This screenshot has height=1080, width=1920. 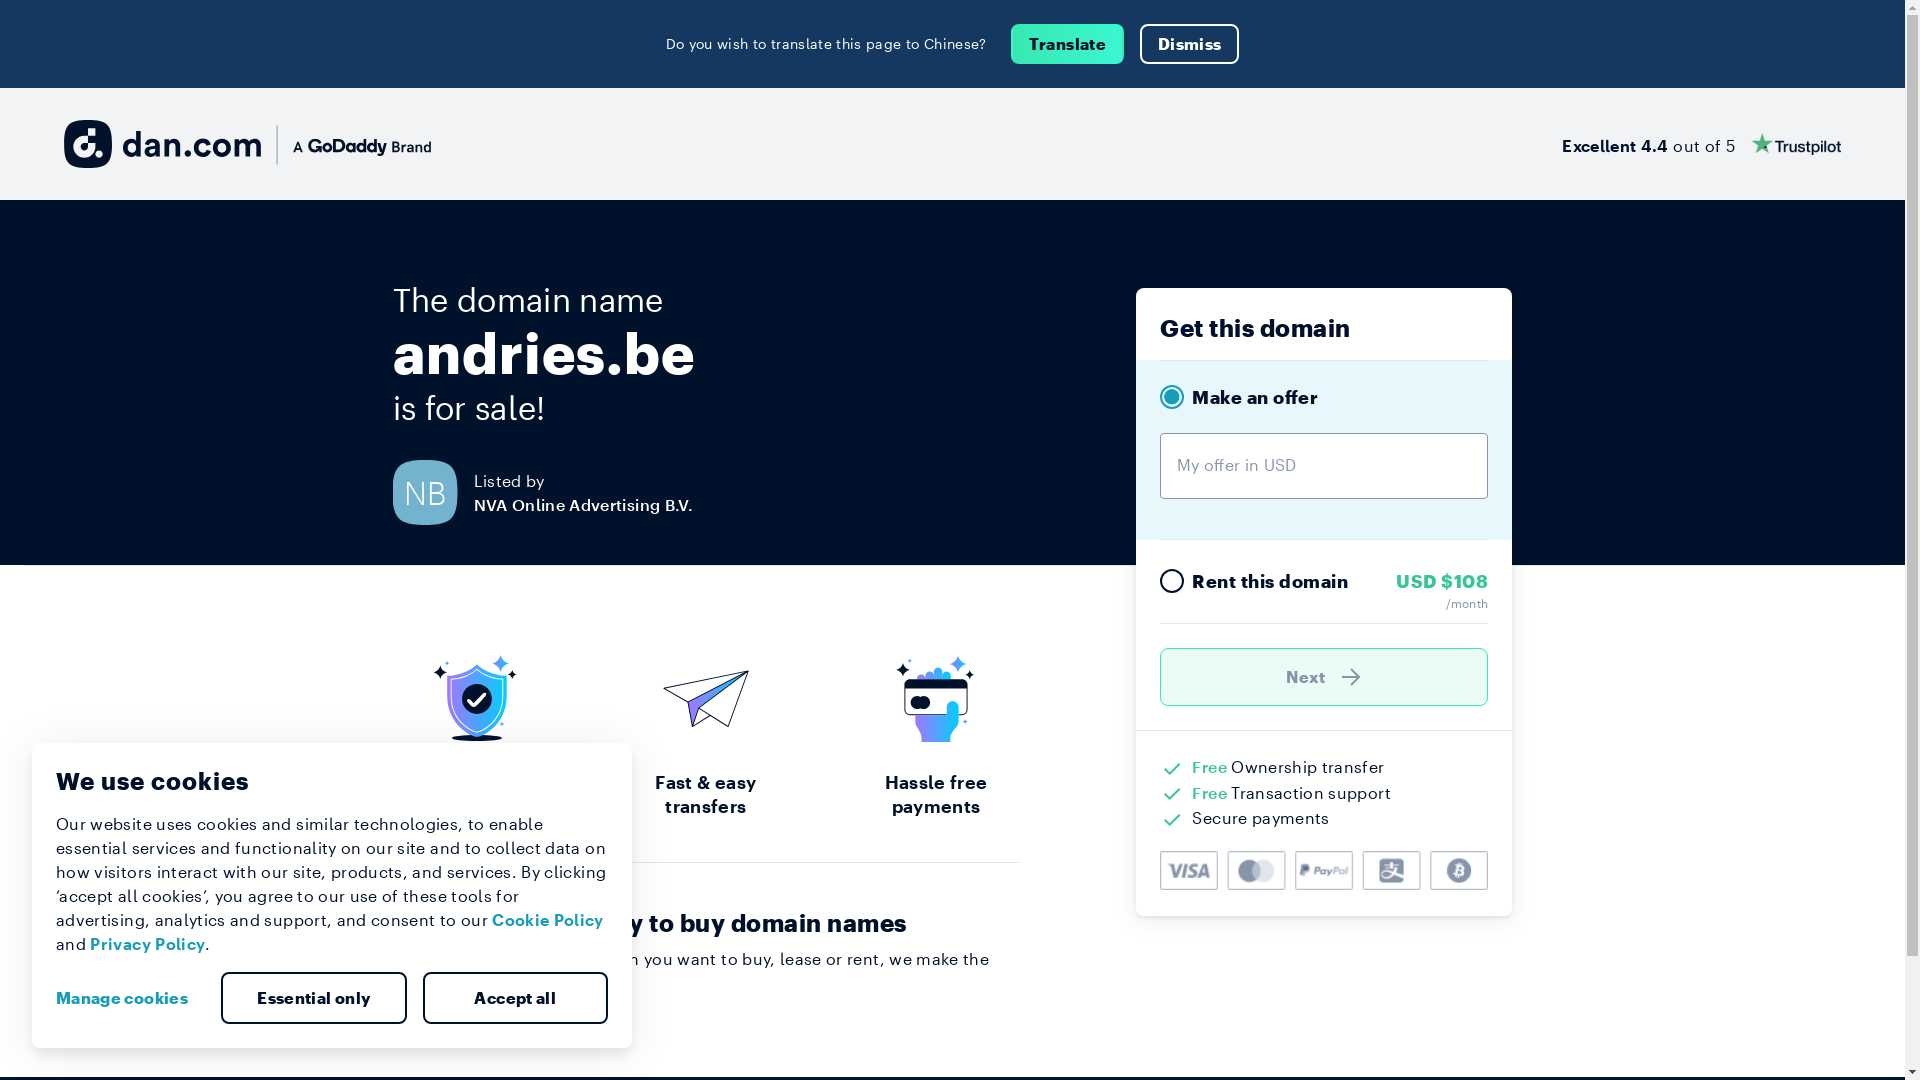 I want to click on Privacy Policy, so click(x=148, y=944).